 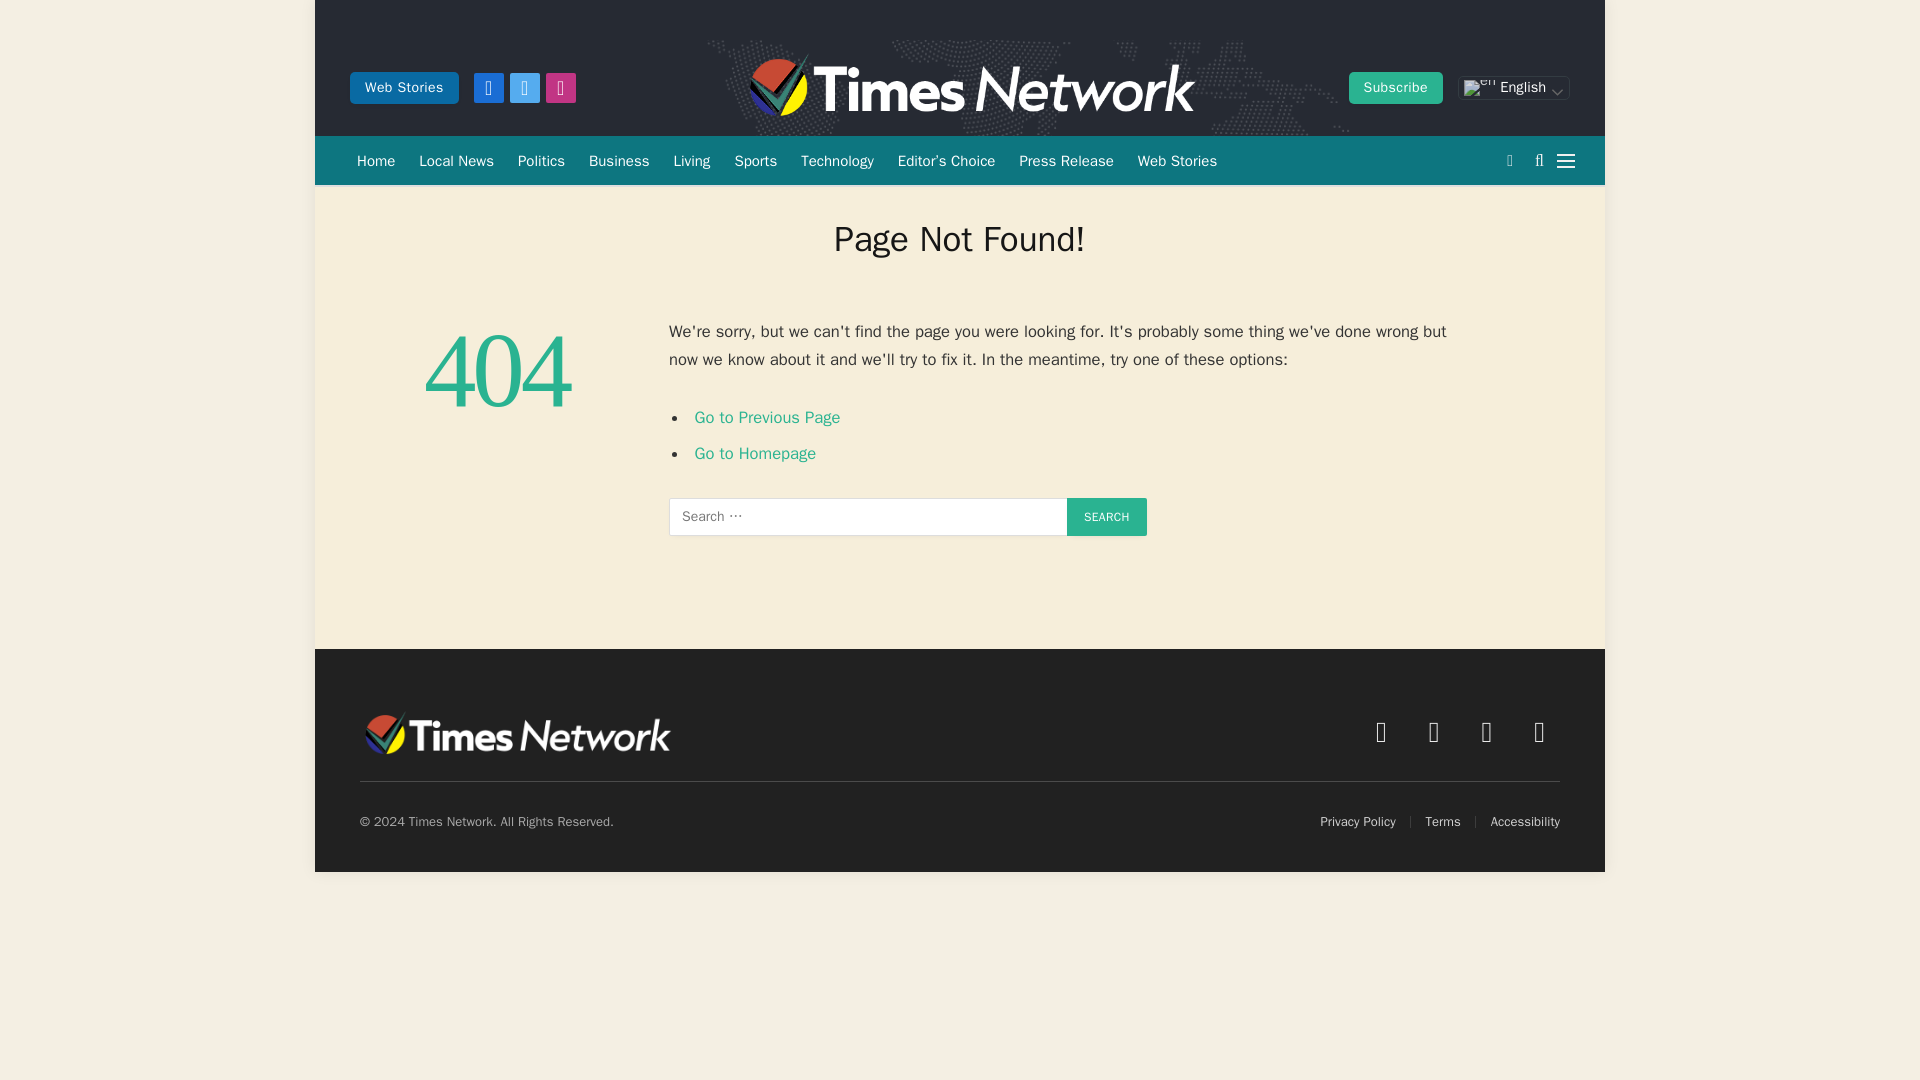 What do you see at coordinates (488, 88) in the screenshot?
I see `Facebook` at bounding box center [488, 88].